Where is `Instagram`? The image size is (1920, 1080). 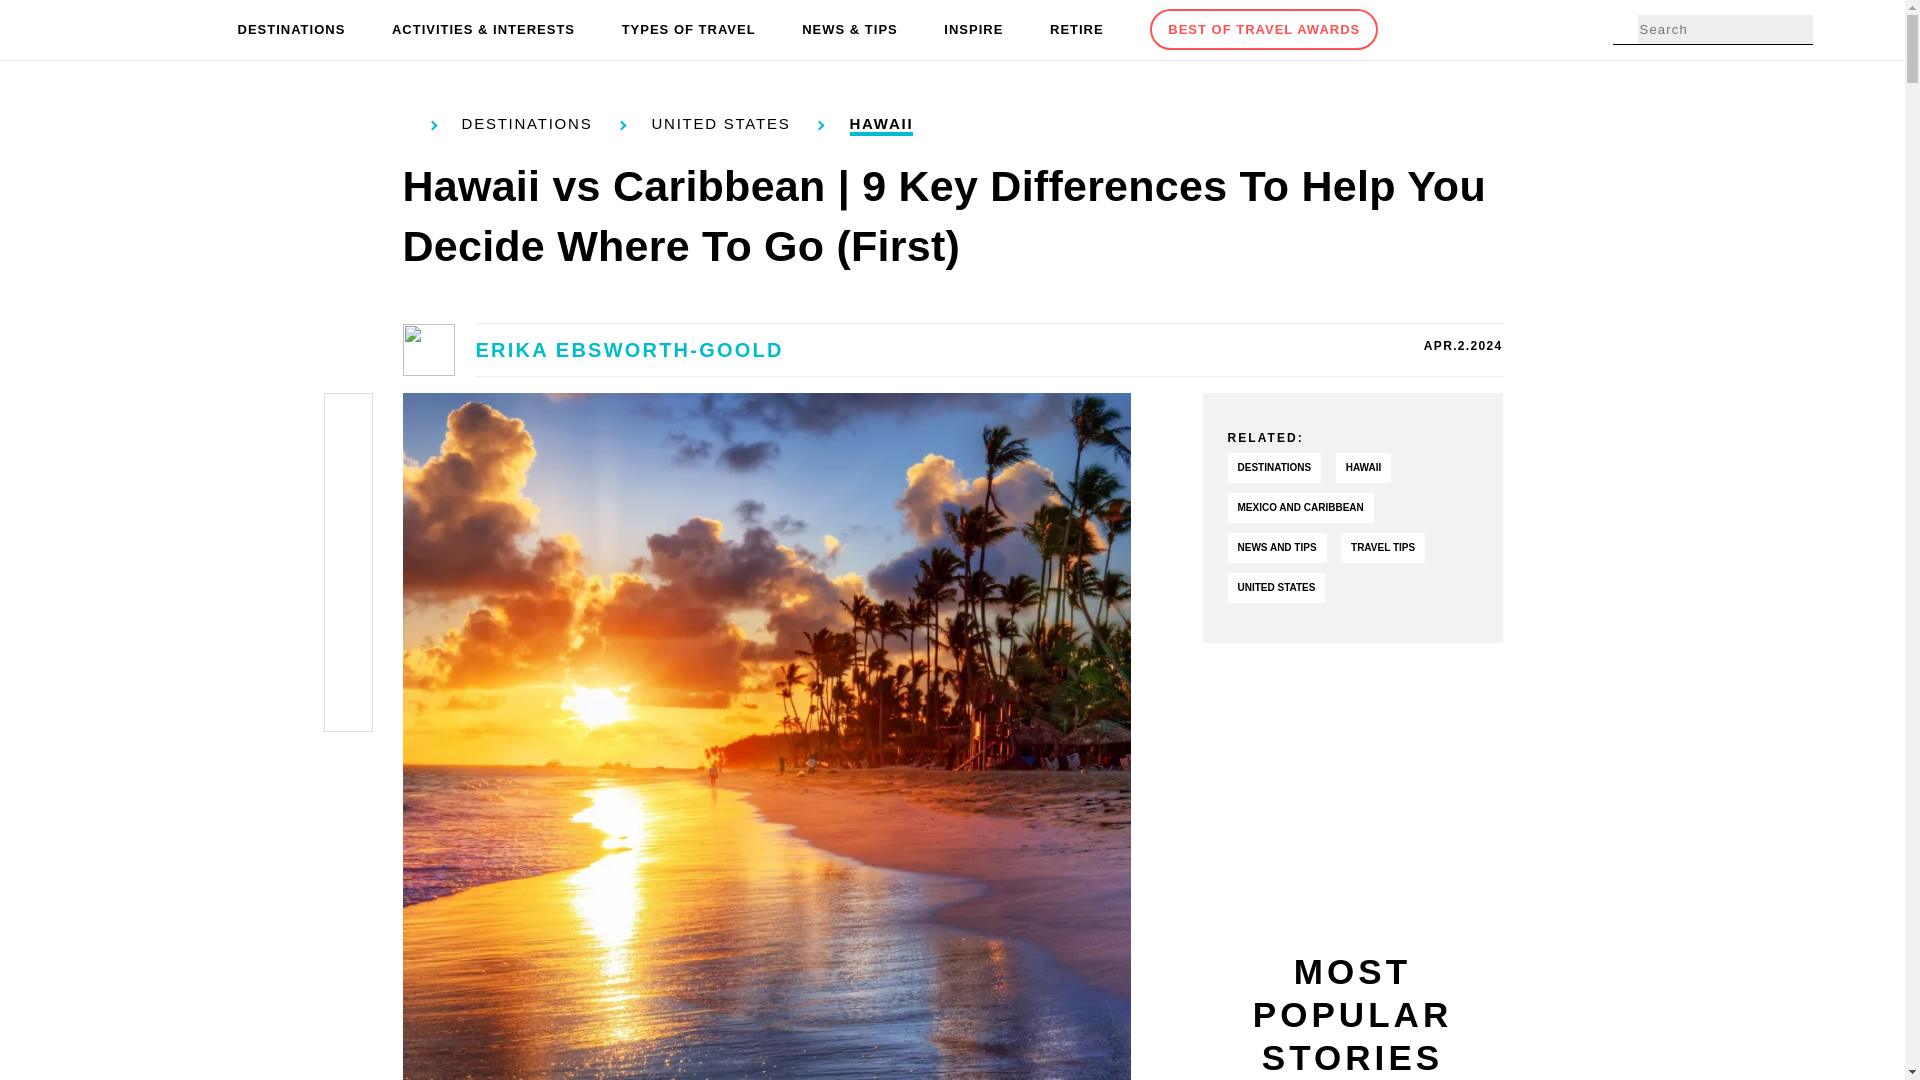 Instagram is located at coordinates (348, 562).